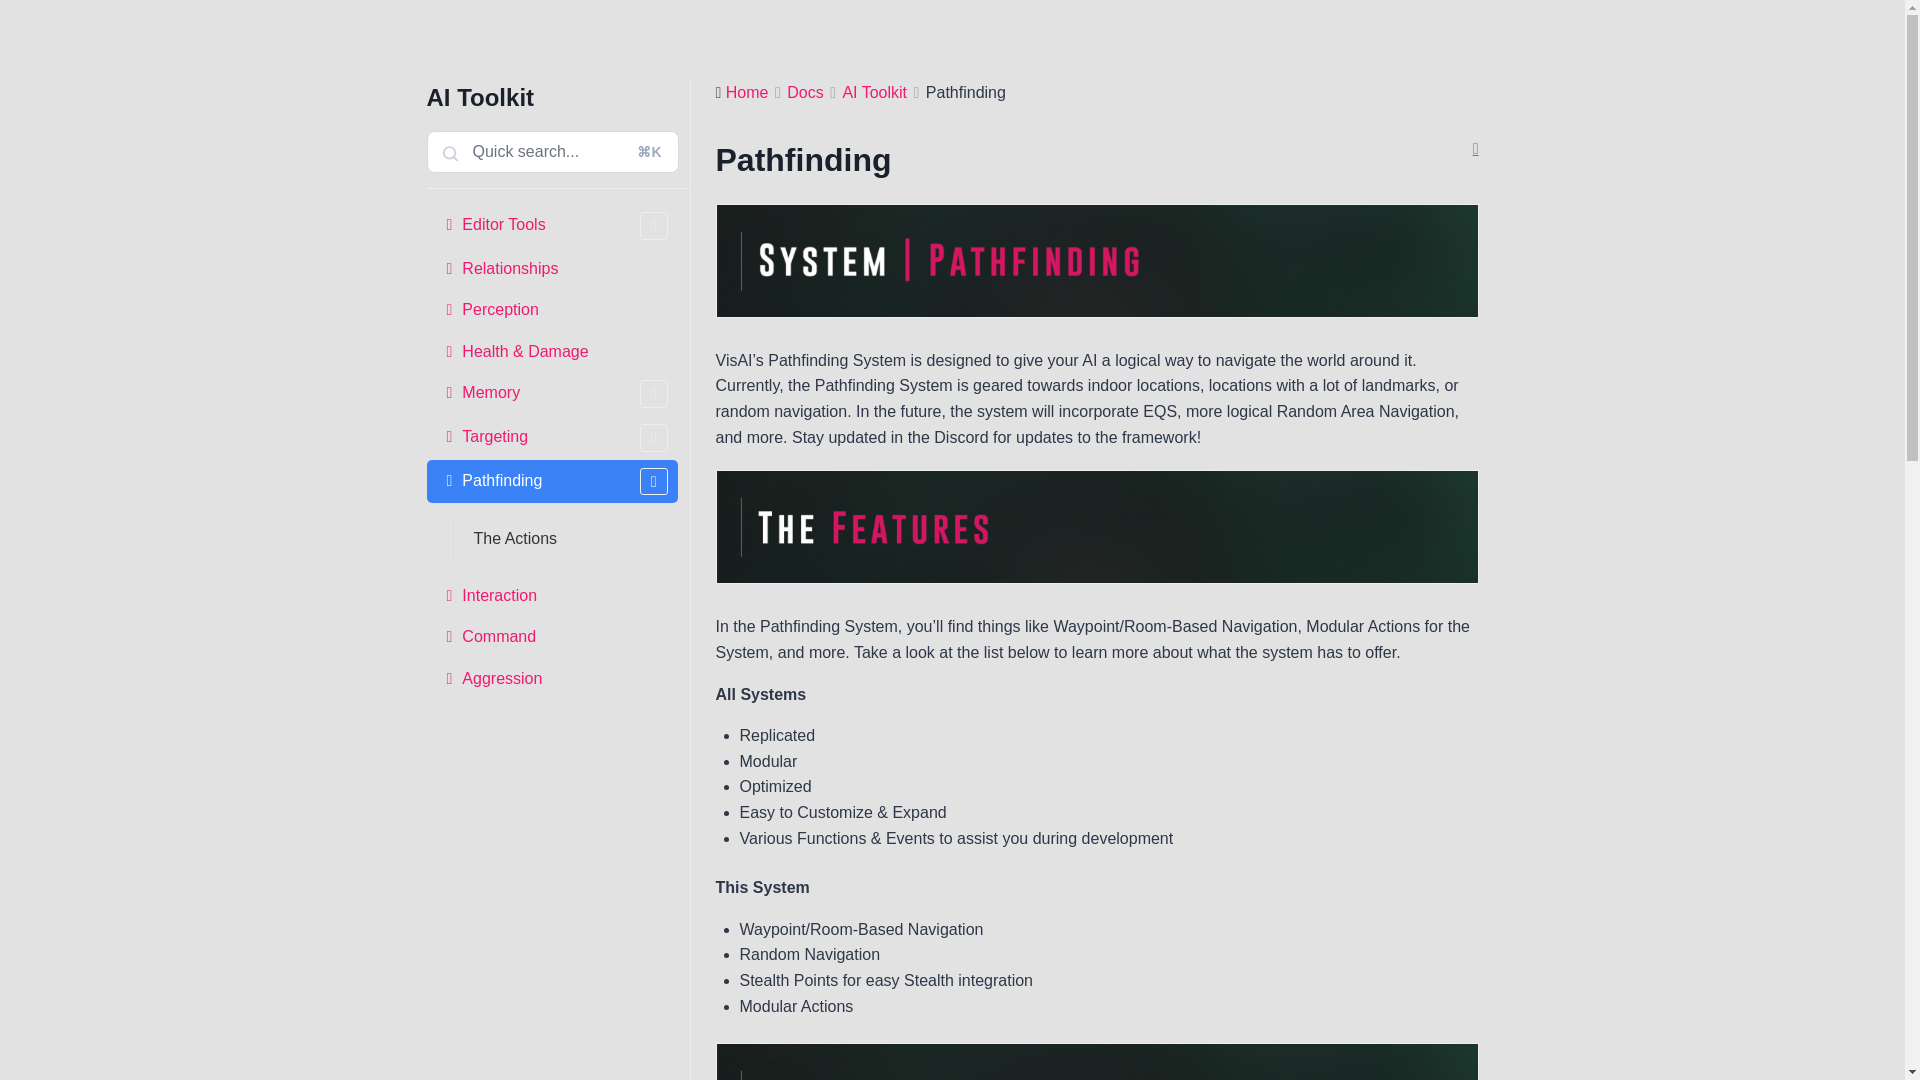 The image size is (1920, 1080). I want to click on Command, so click(552, 636).